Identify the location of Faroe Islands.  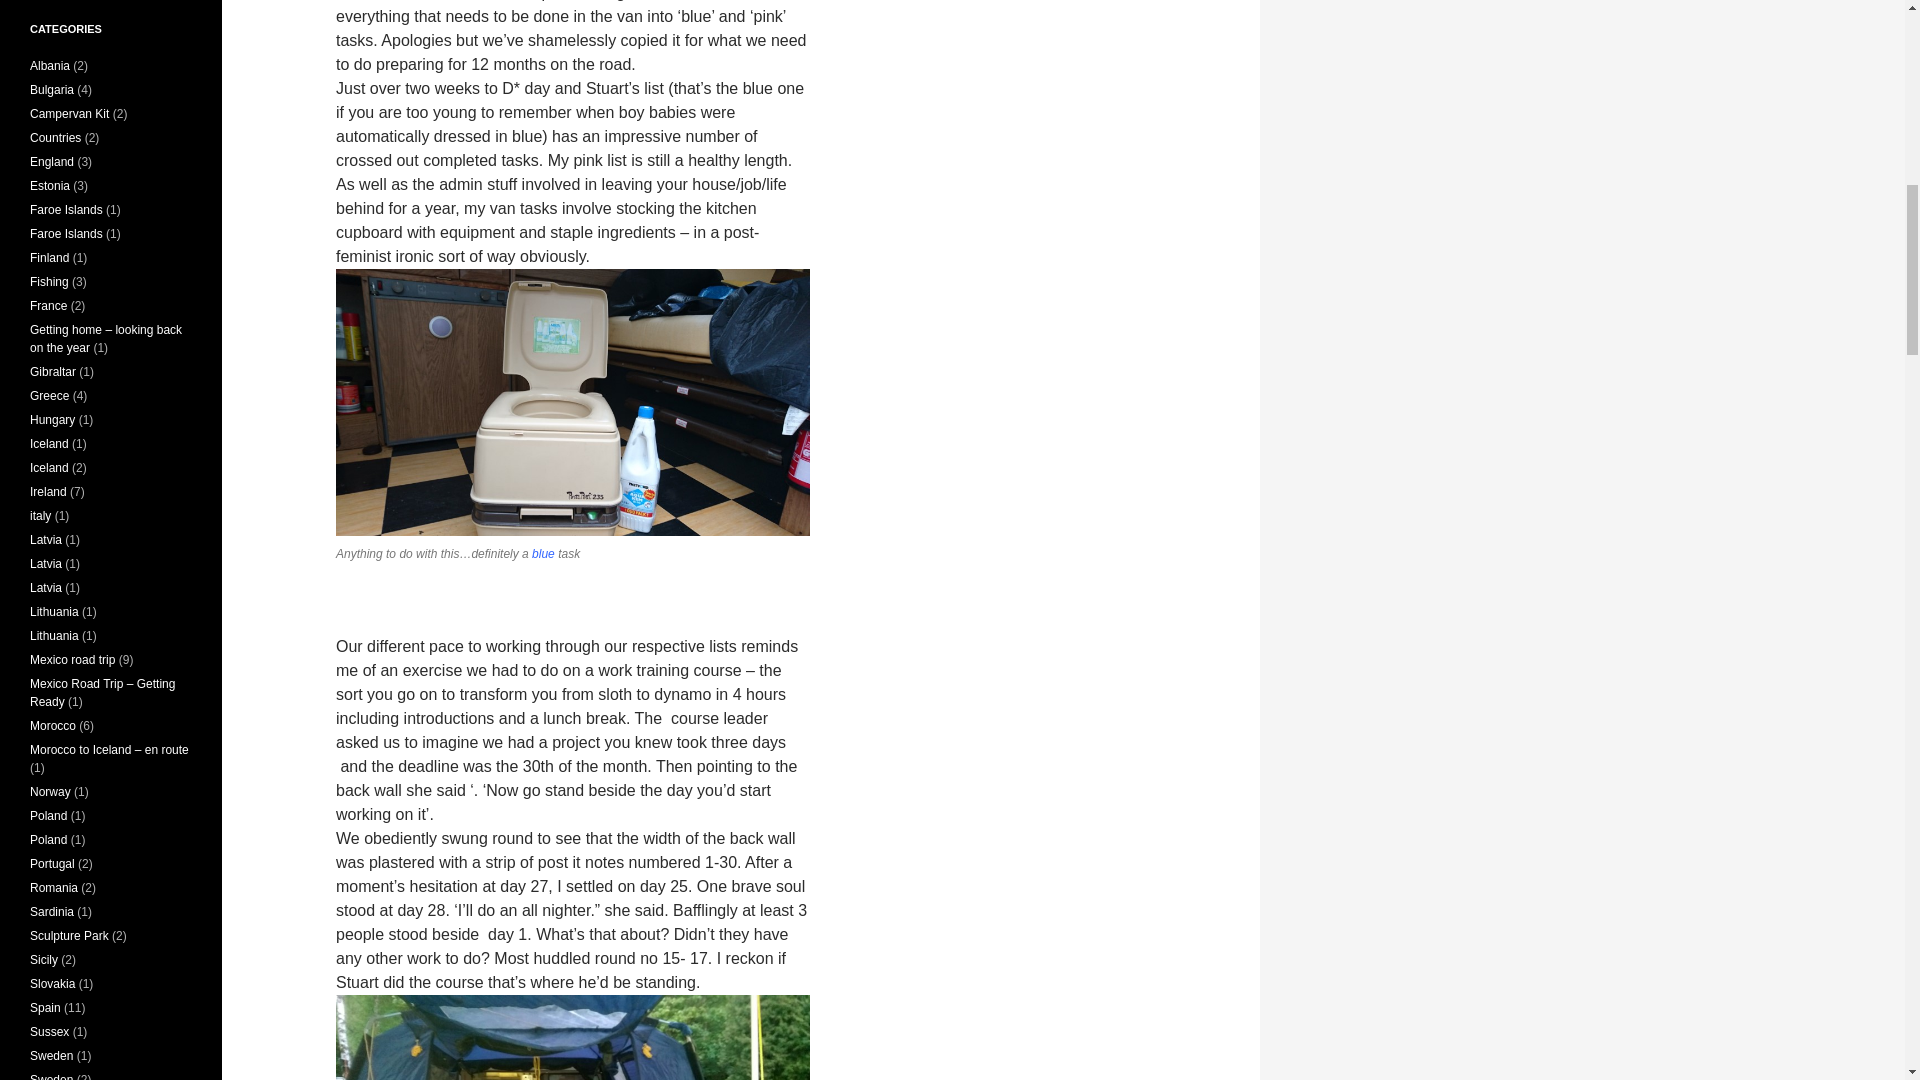
(66, 233).